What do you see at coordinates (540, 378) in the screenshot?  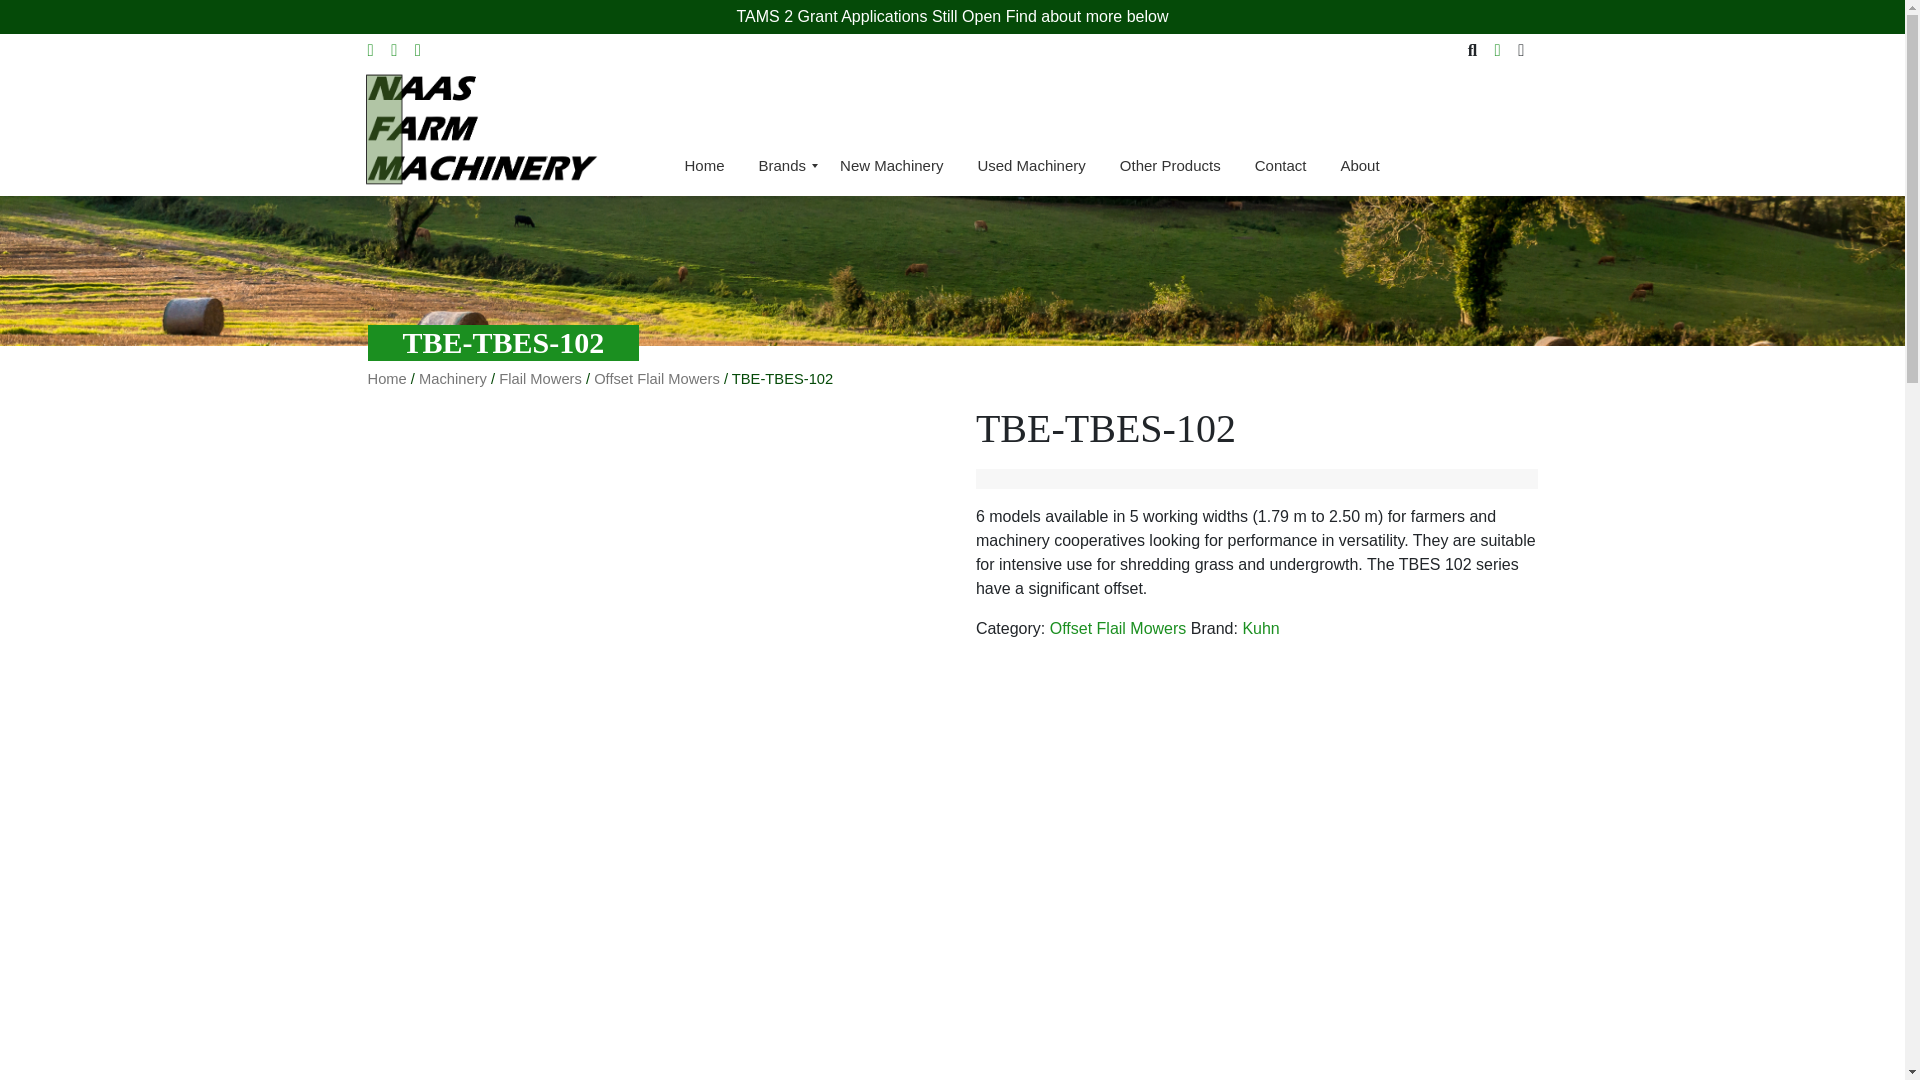 I see `Flail Mowers` at bounding box center [540, 378].